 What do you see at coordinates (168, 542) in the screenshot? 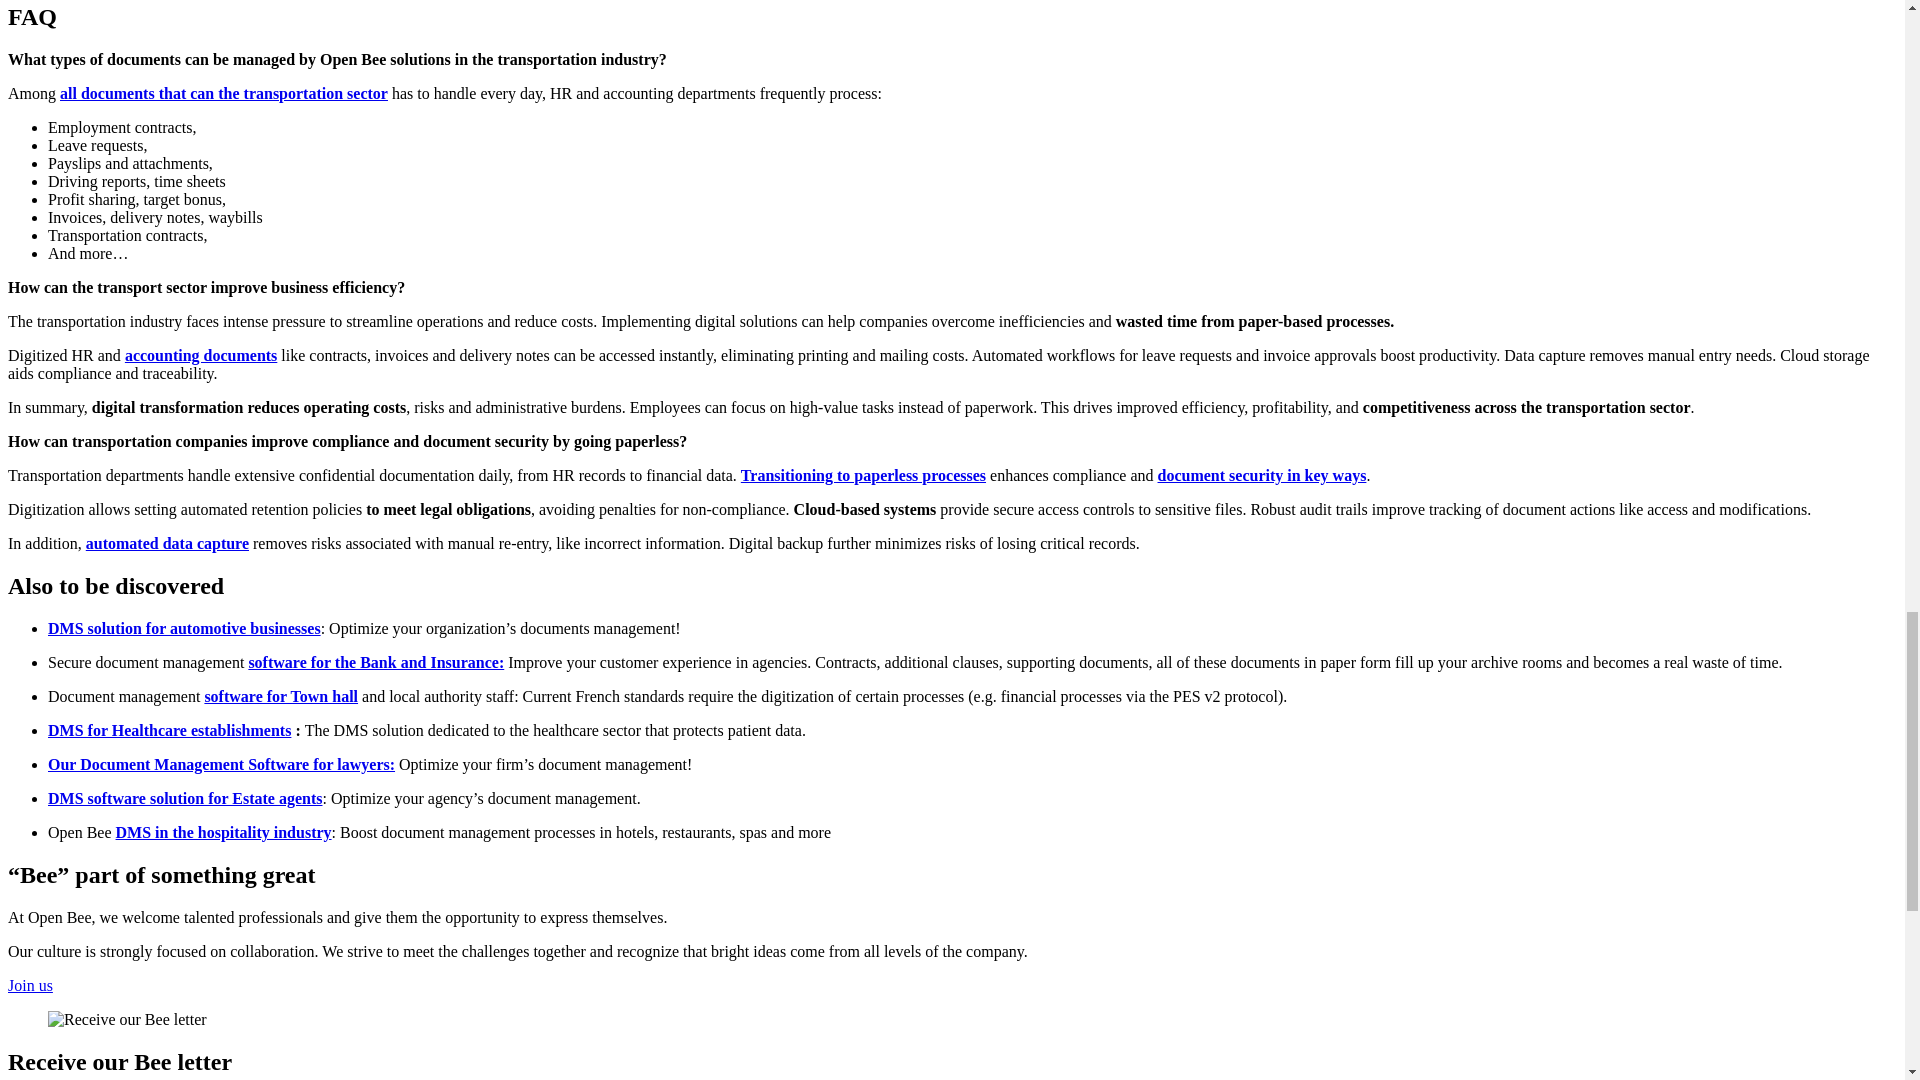
I see `automated data capture` at bounding box center [168, 542].